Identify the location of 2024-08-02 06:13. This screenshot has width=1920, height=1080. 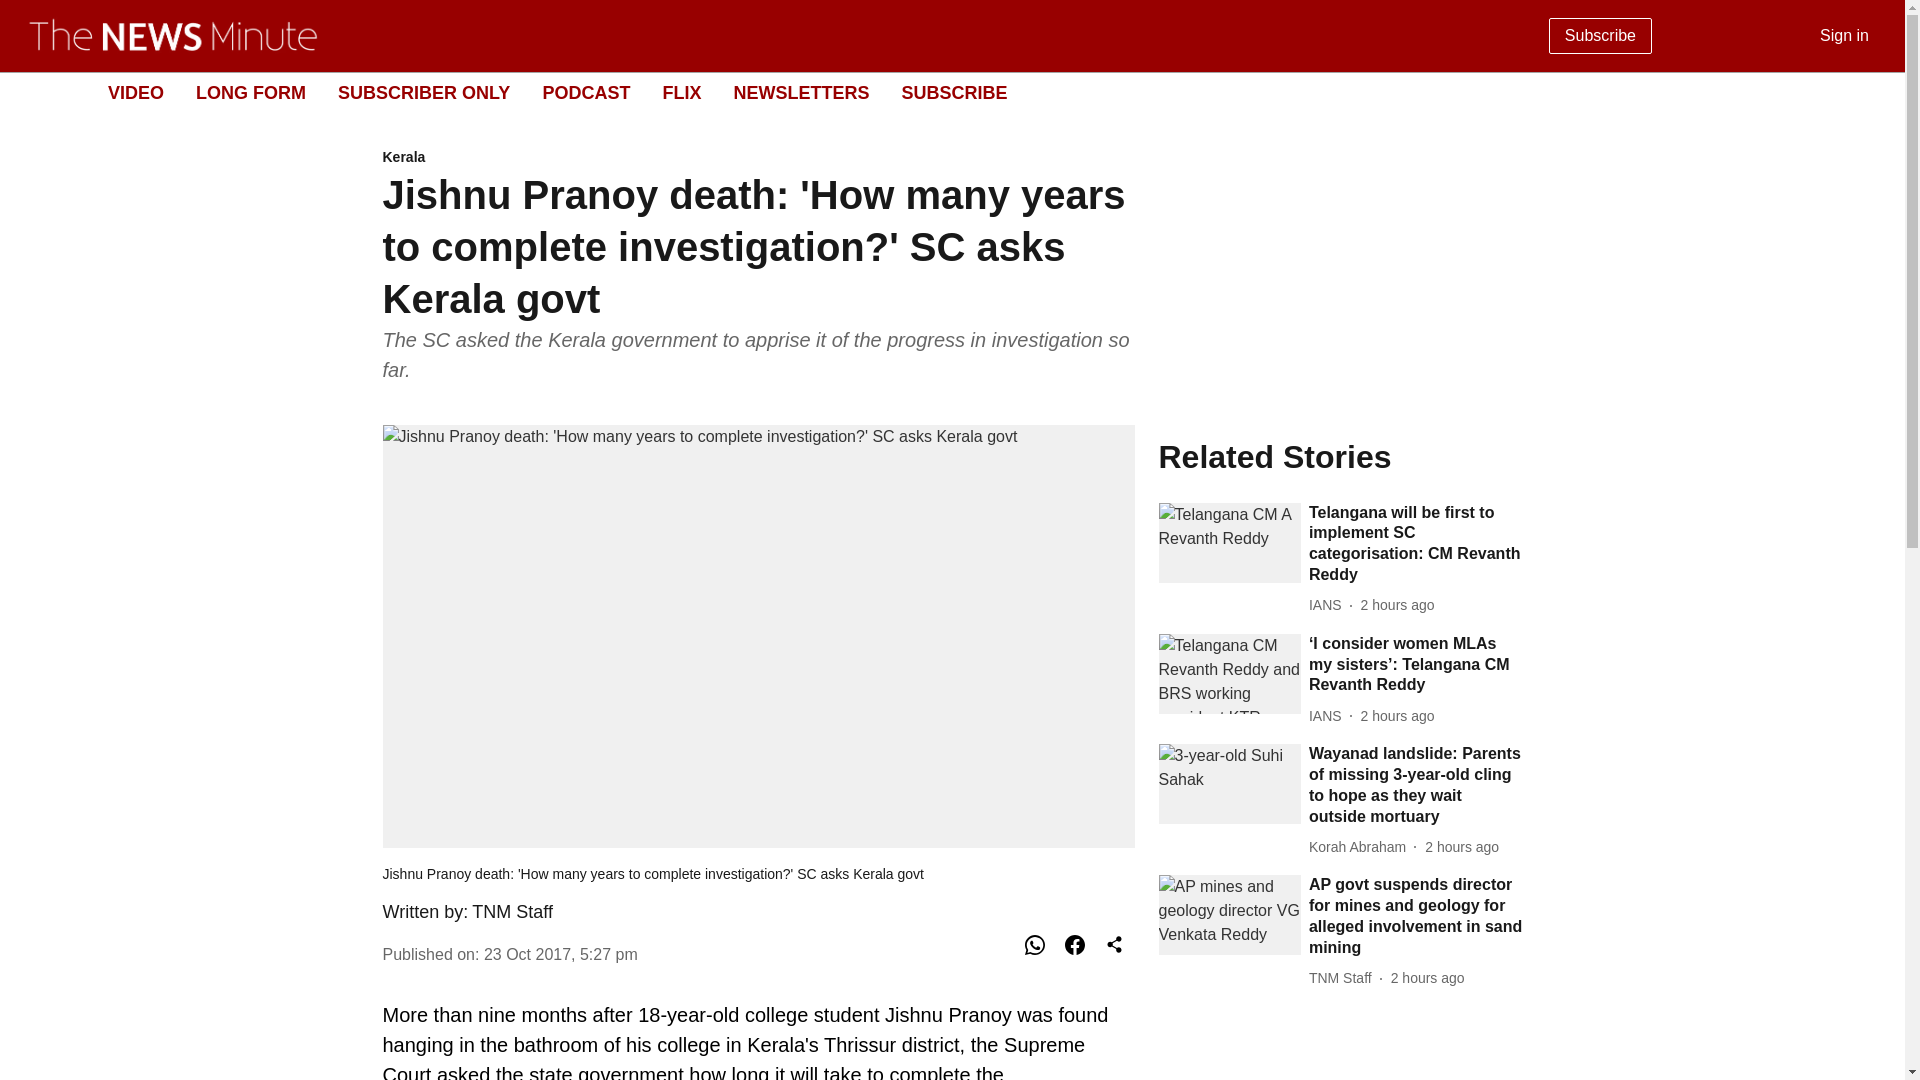
(1462, 847).